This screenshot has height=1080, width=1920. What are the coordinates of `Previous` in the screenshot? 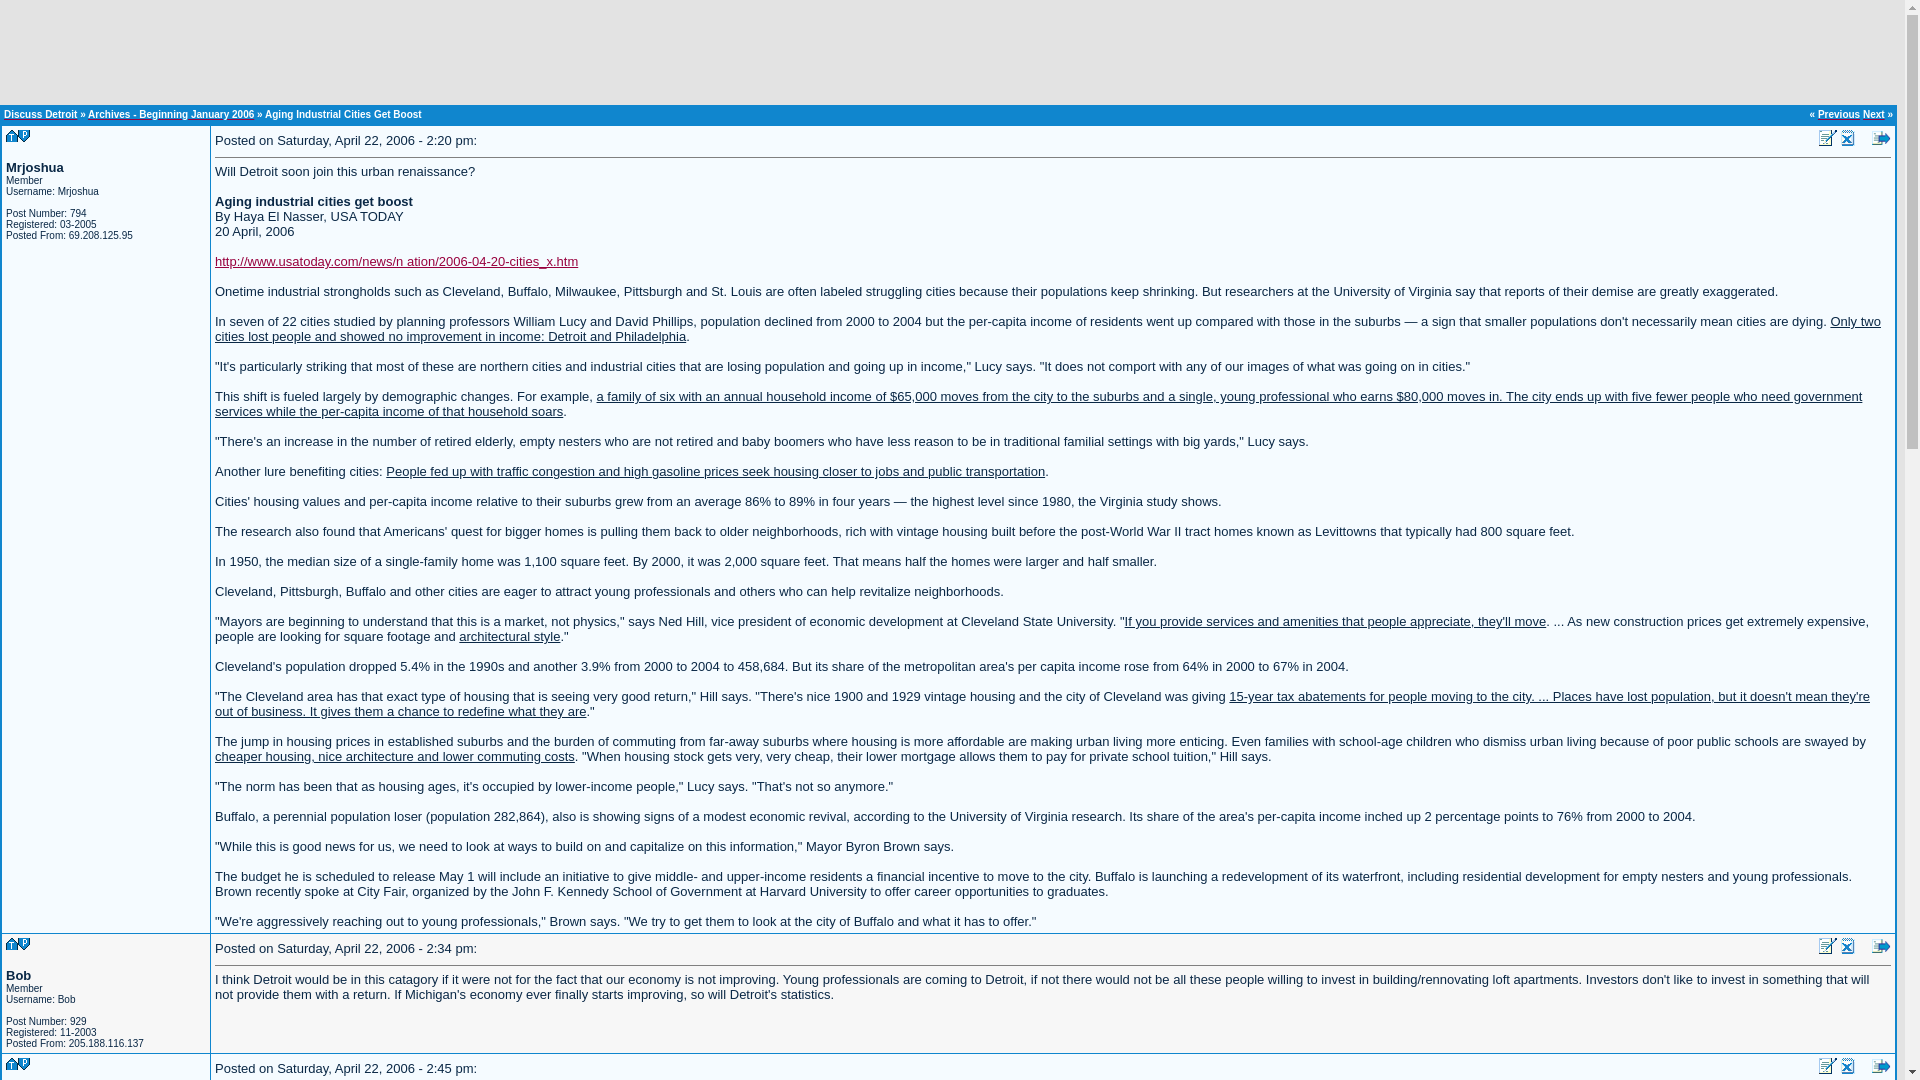 It's located at (1839, 114).